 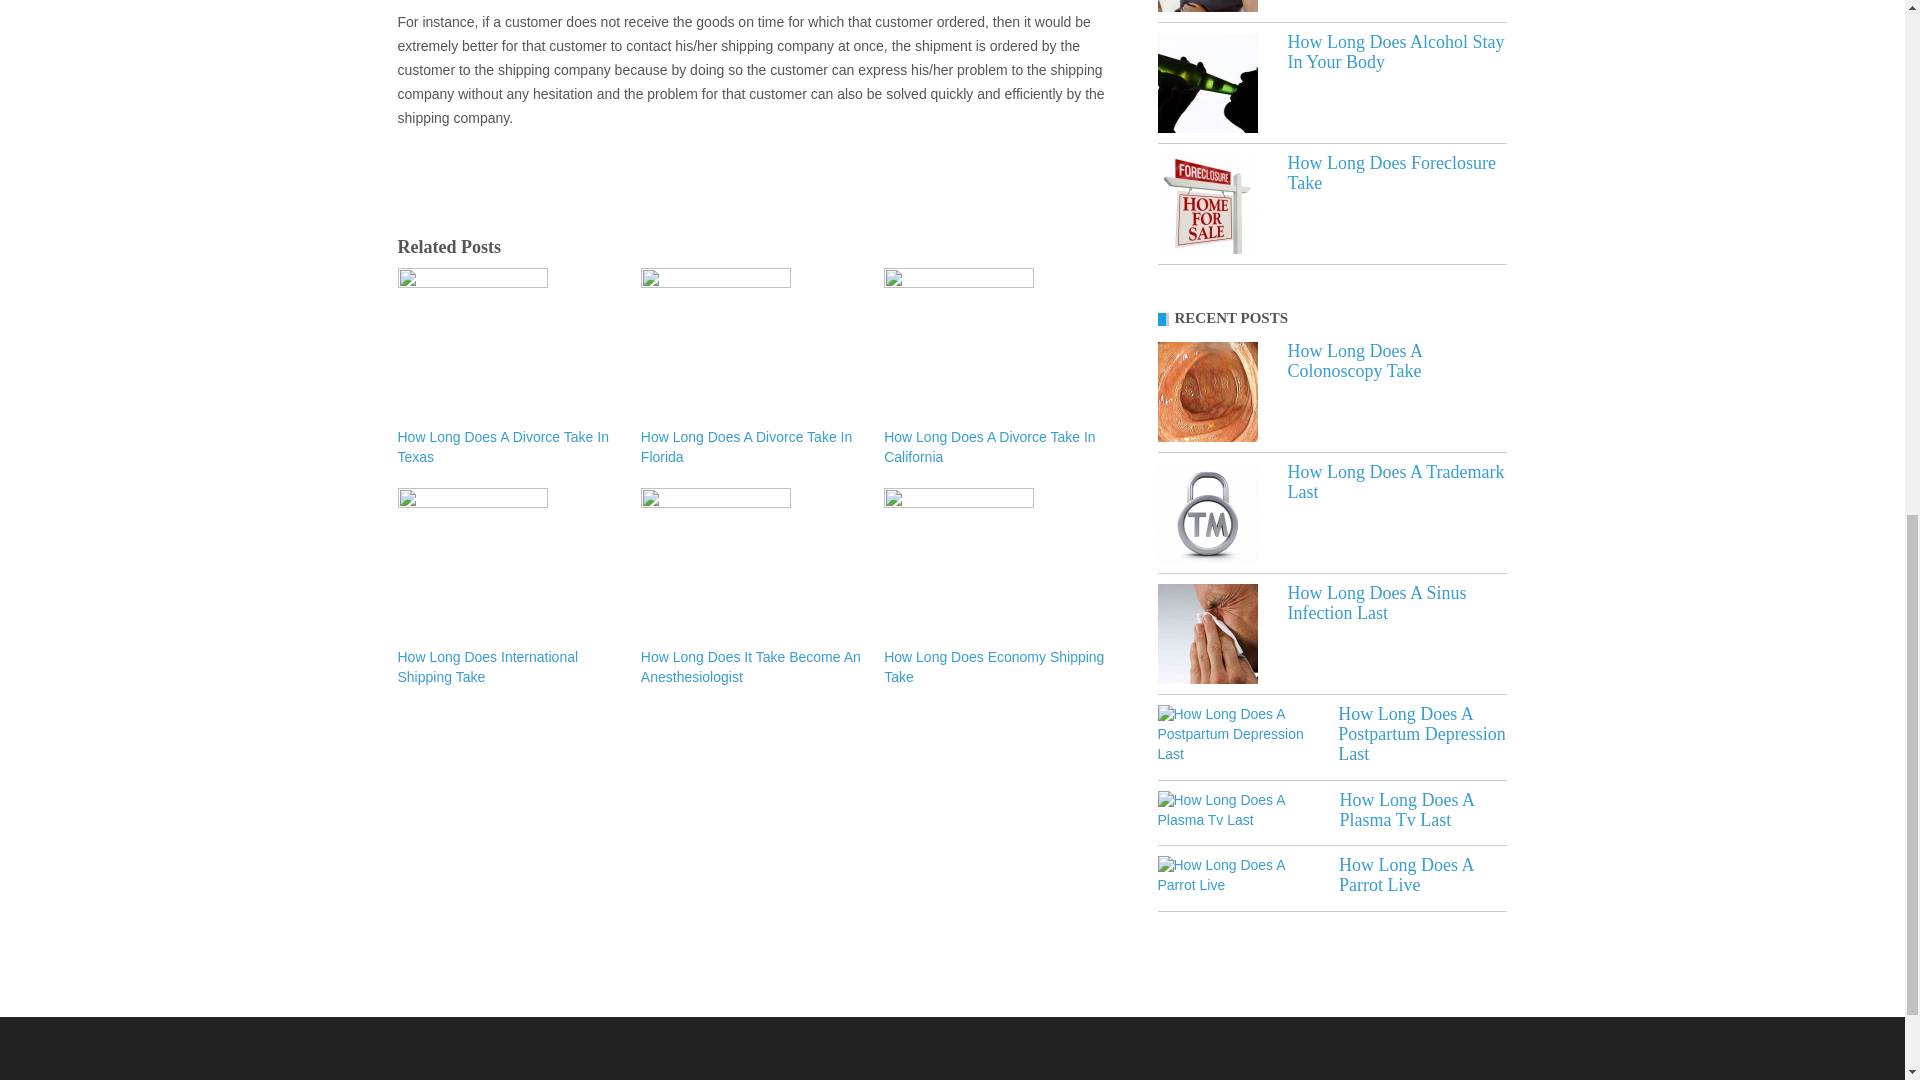 I want to click on How Long Does Foreclosure Take, so click(x=1392, y=173).